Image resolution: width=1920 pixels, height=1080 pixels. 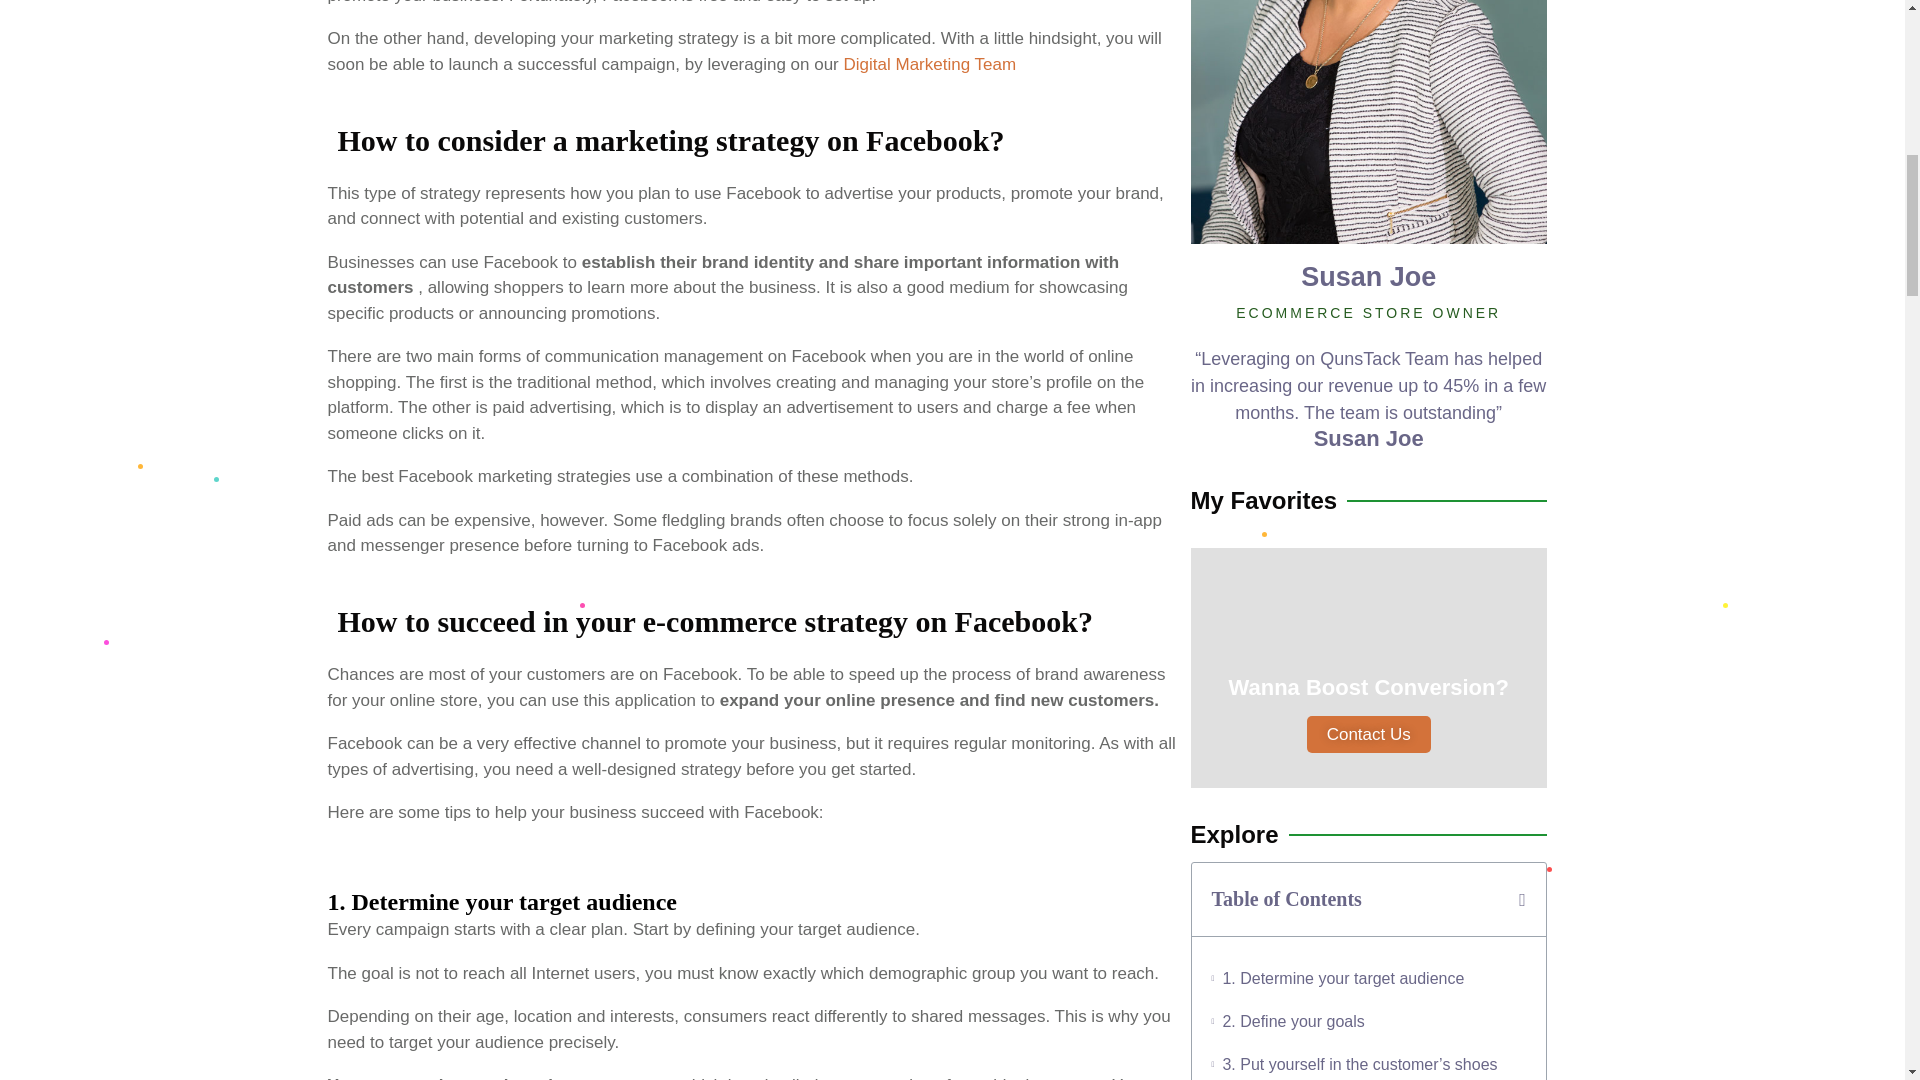 I want to click on Digital Marketing Team, so click(x=930, y=64).